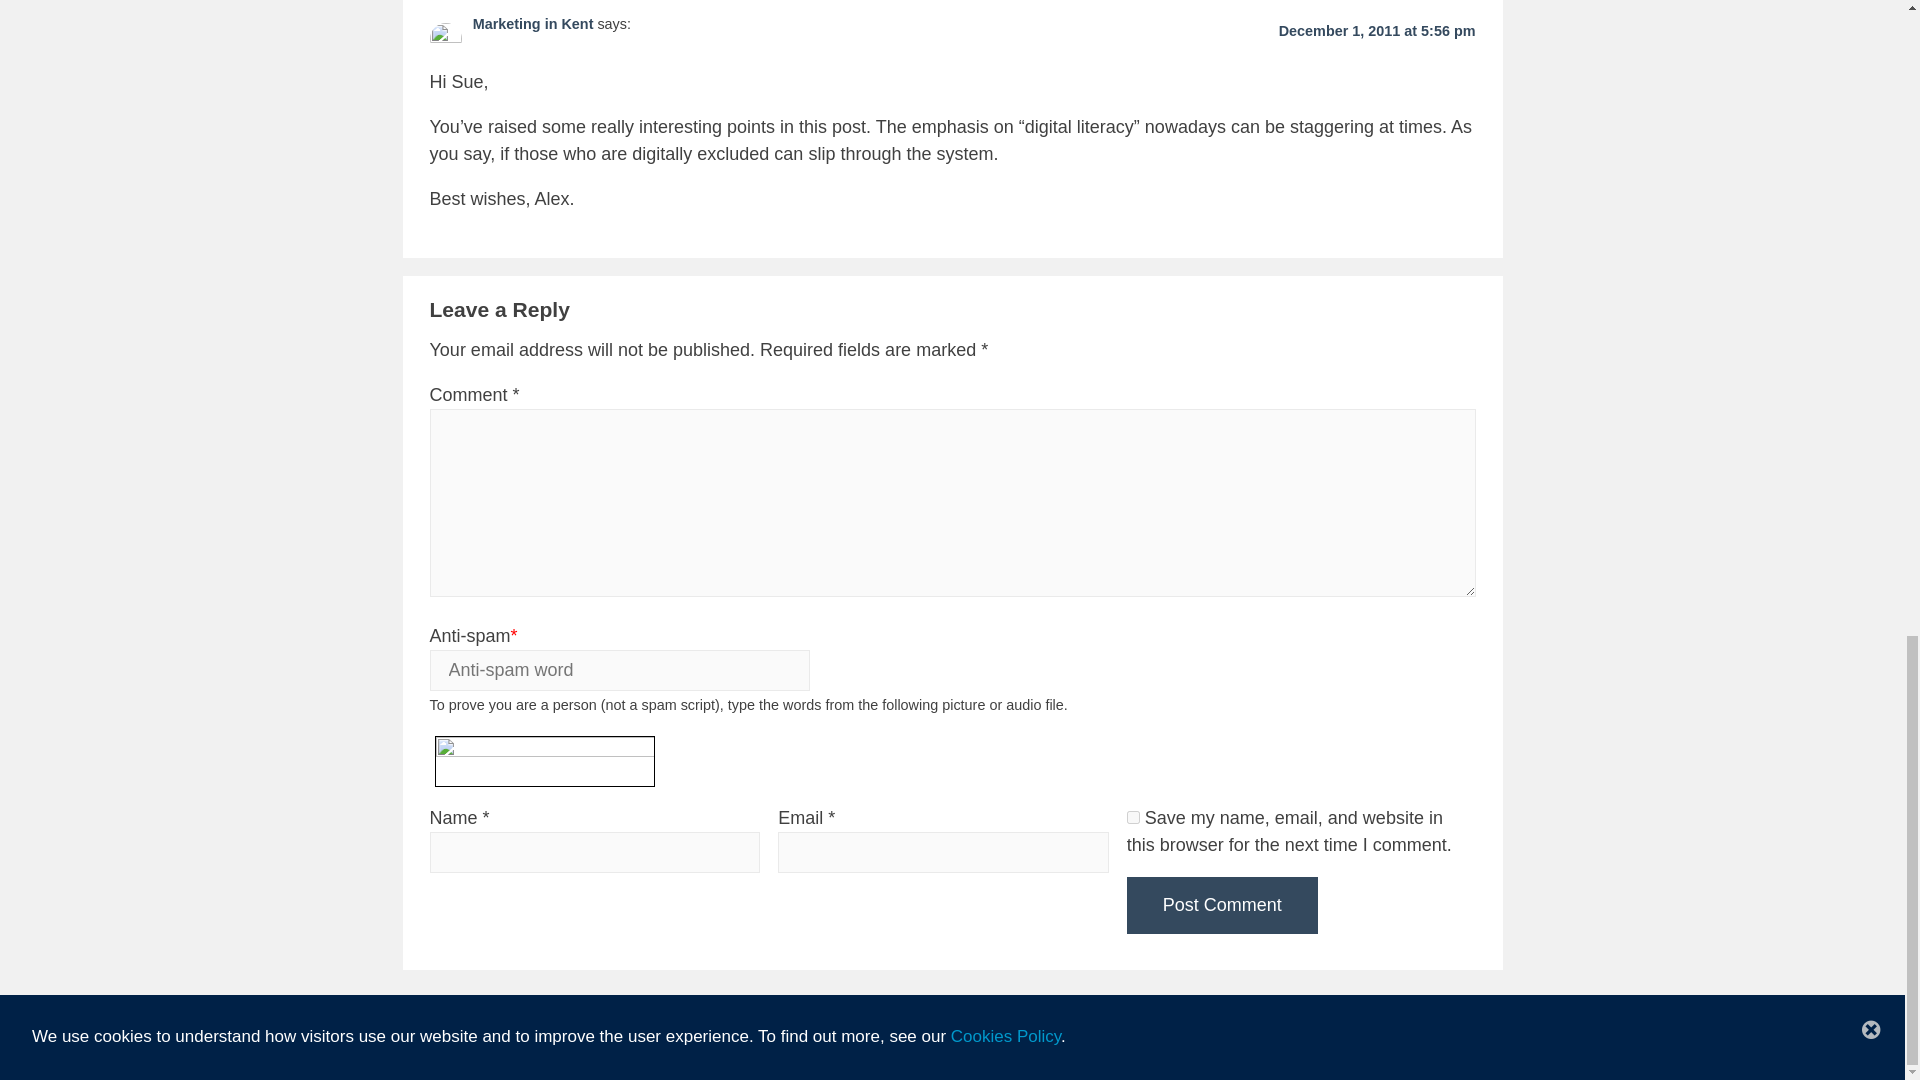 The width and height of the screenshot is (1920, 1080). I want to click on Listen to the Anti-spam word, so click(668, 748).